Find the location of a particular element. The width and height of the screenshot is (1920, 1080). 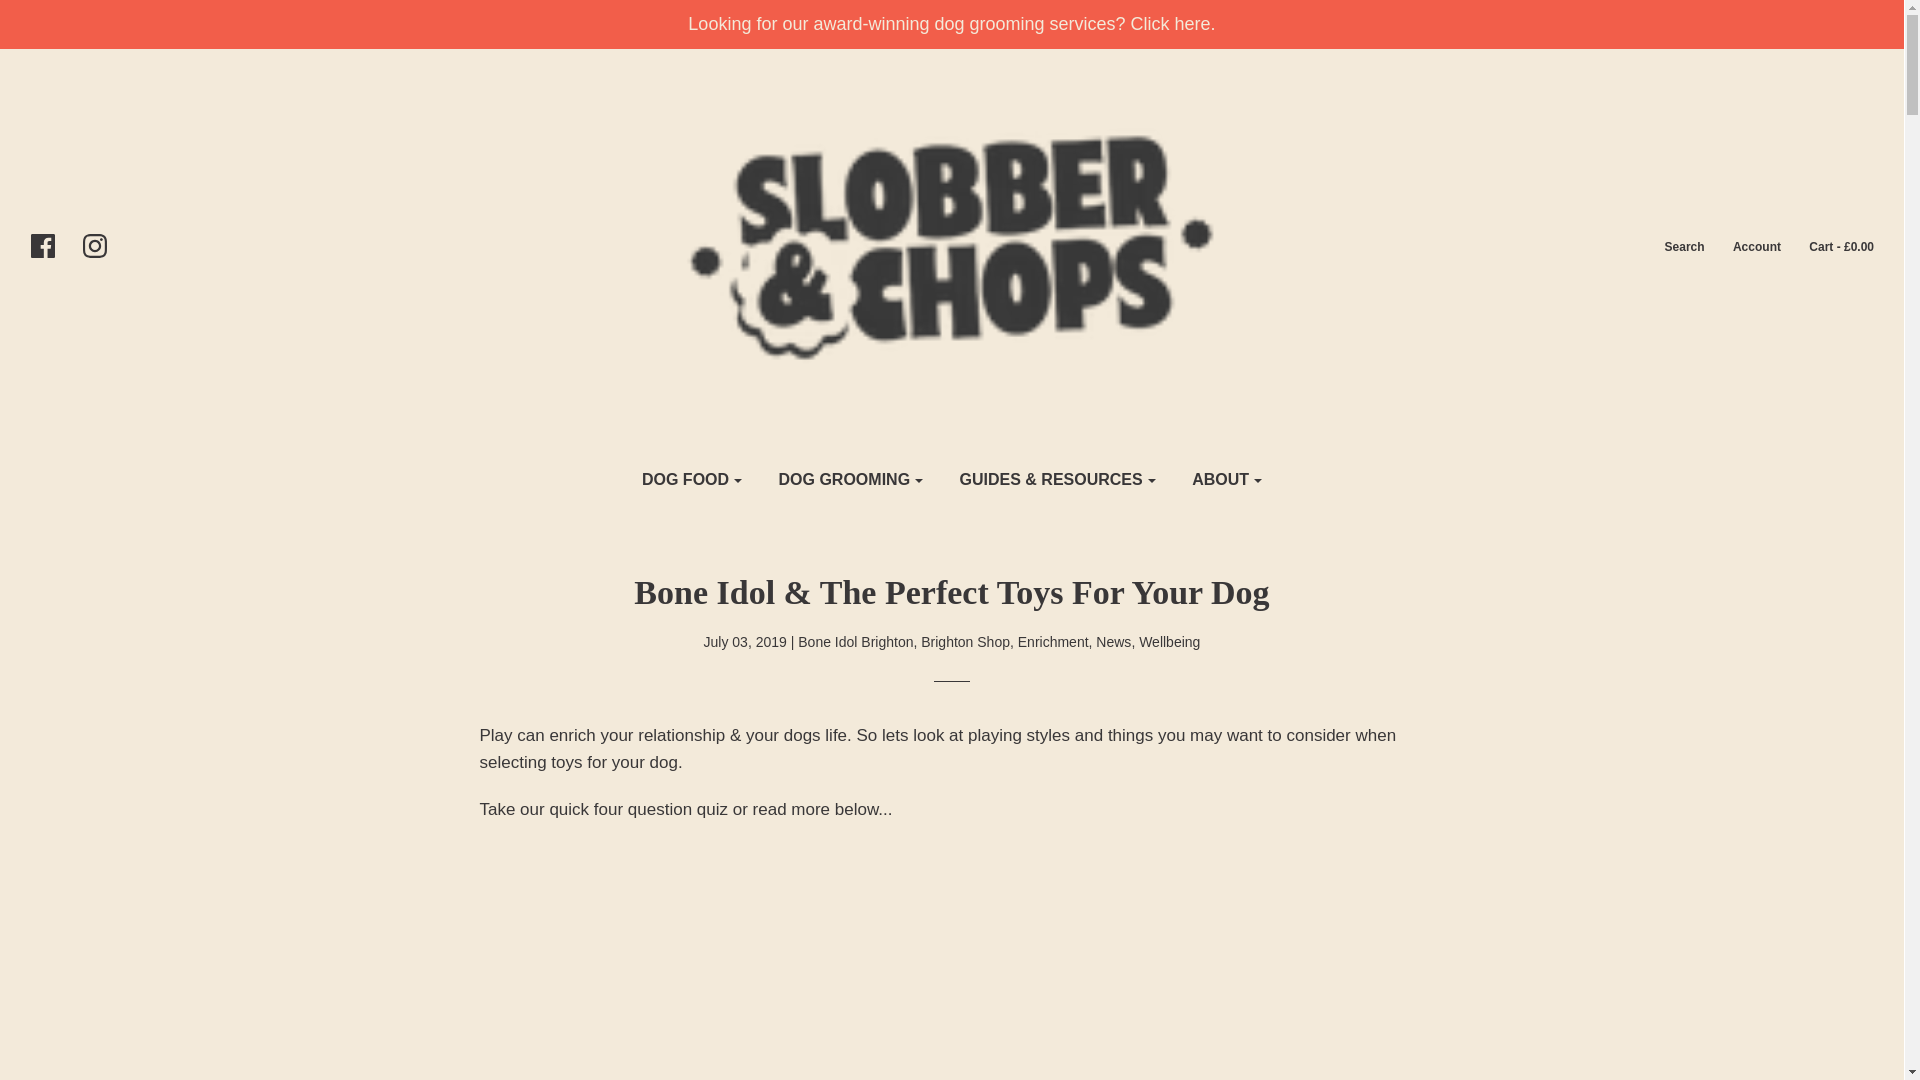

Account is located at coordinates (1744, 246).